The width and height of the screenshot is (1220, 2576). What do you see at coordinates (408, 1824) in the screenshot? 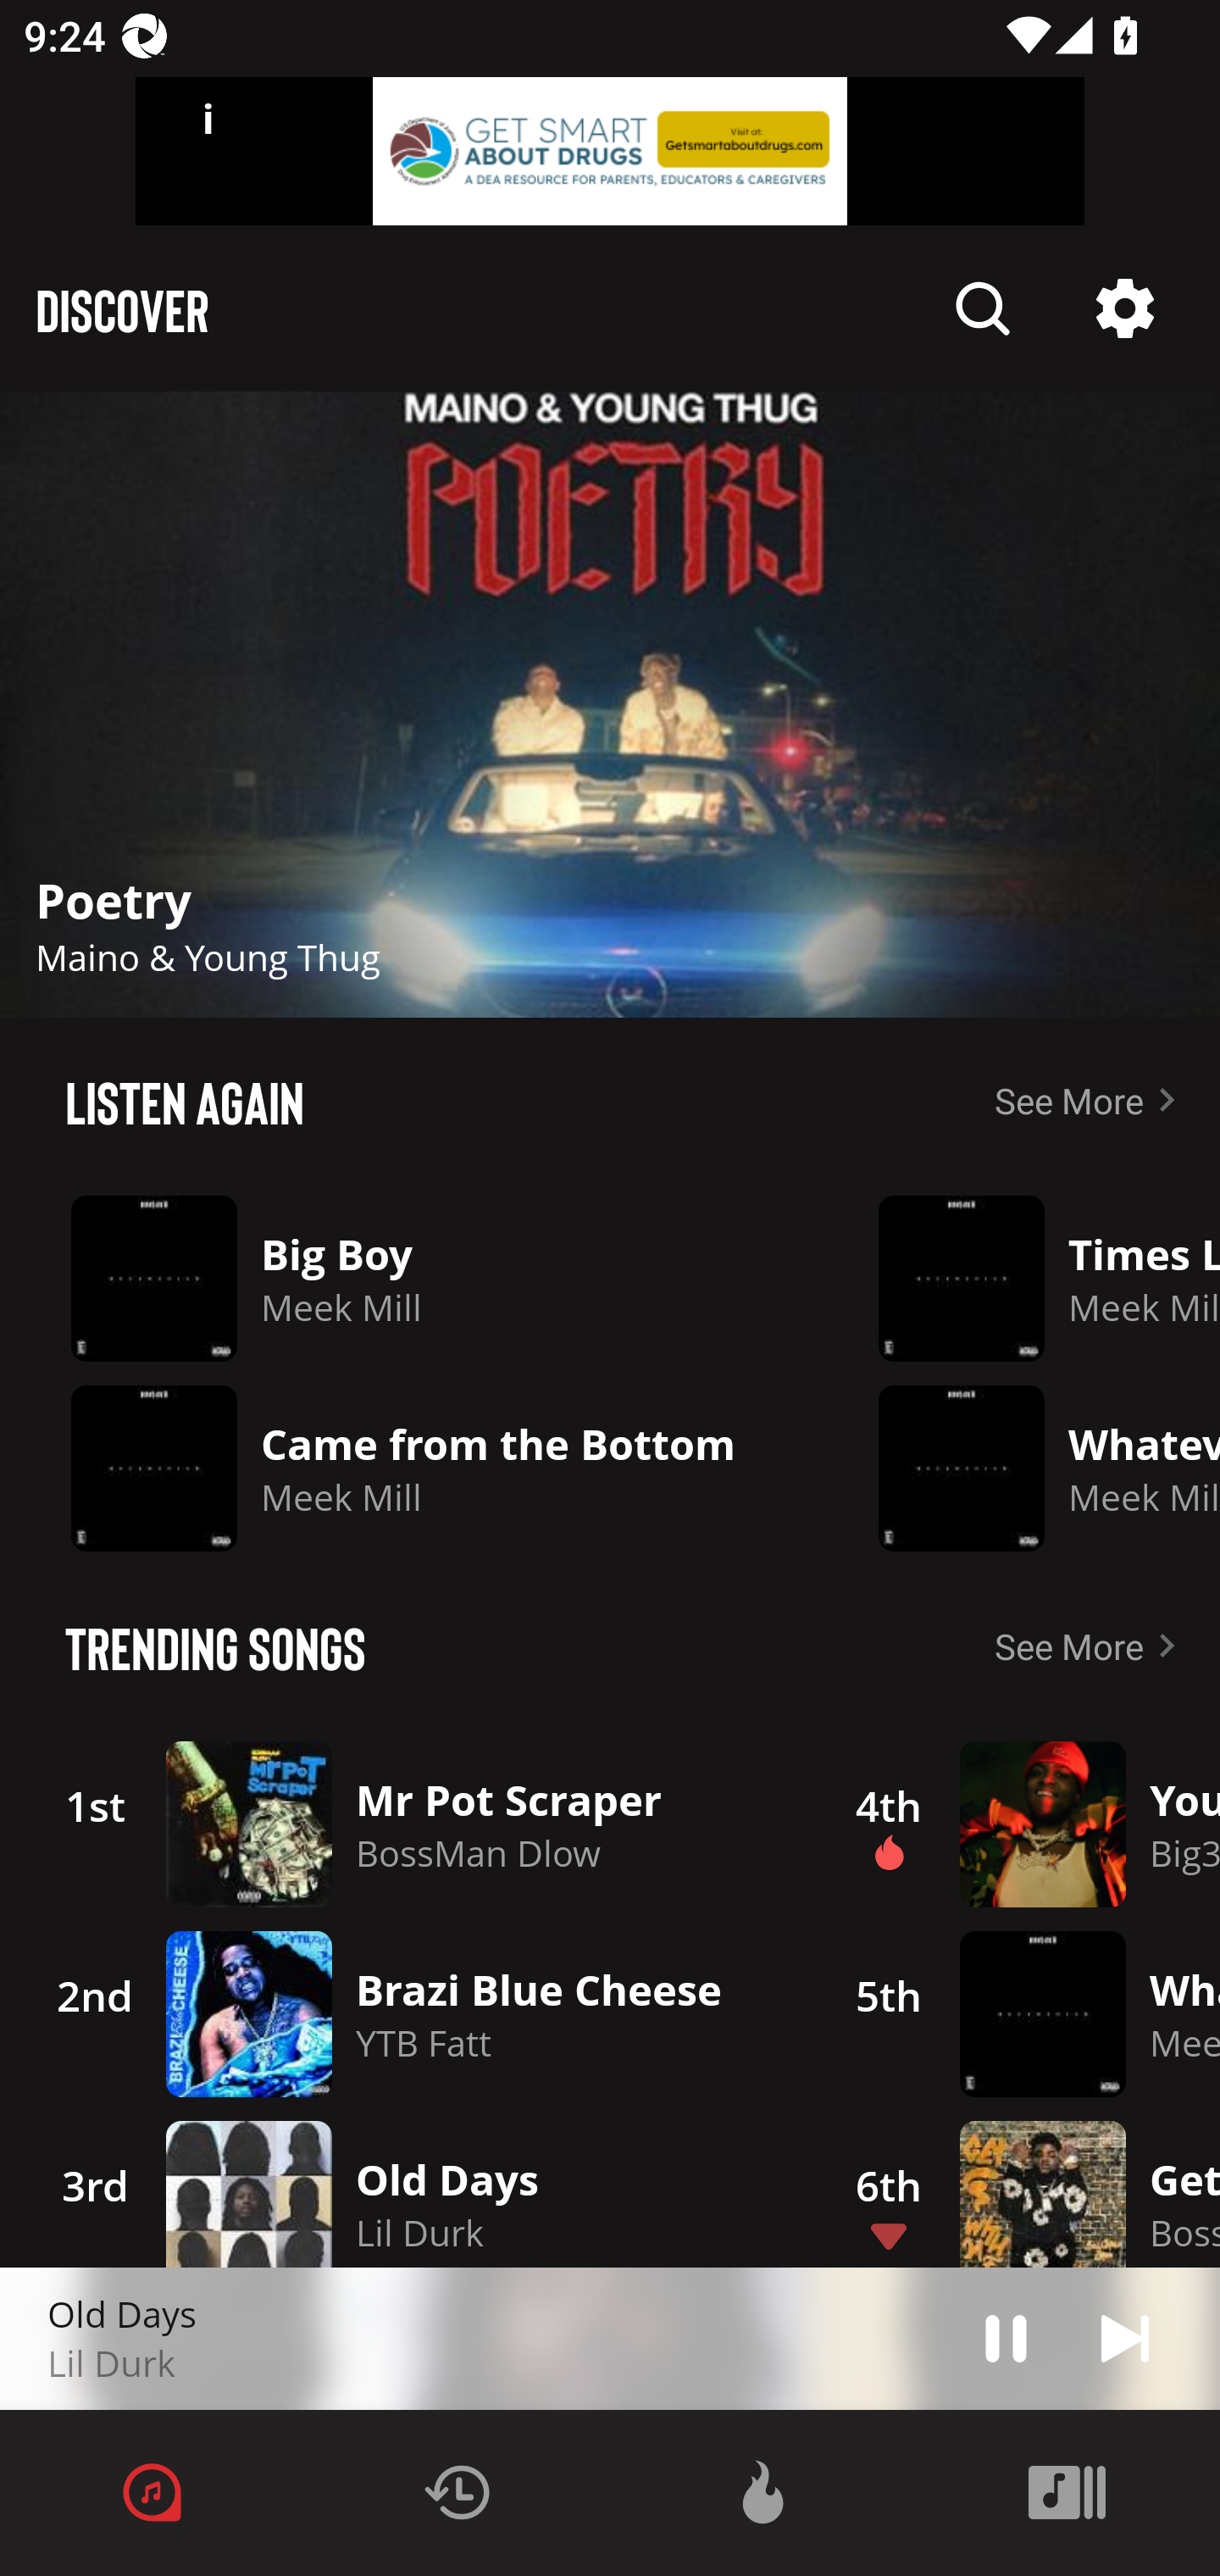
I see `1st Description Mr Pot Scraper BossMan Dlow` at bounding box center [408, 1824].